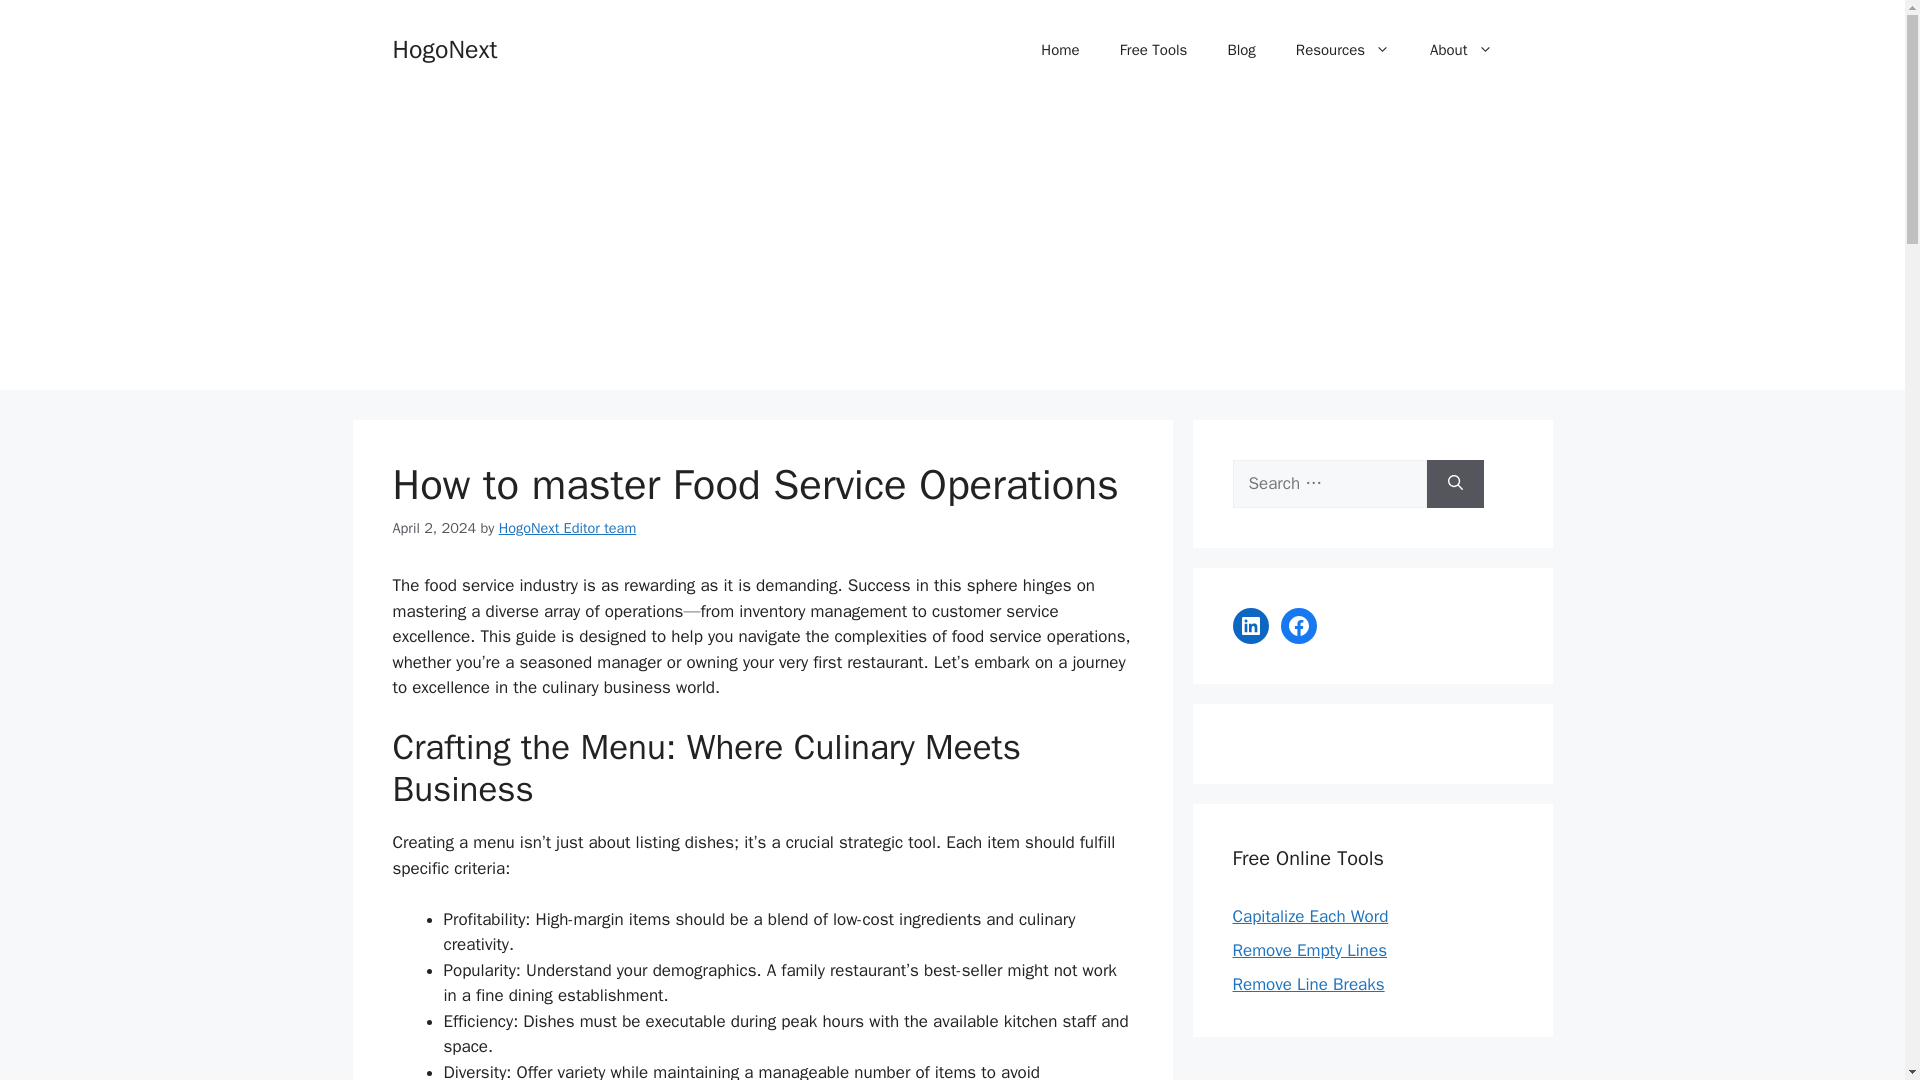 The height and width of the screenshot is (1080, 1920). I want to click on Capitalize Each Word, so click(1310, 916).